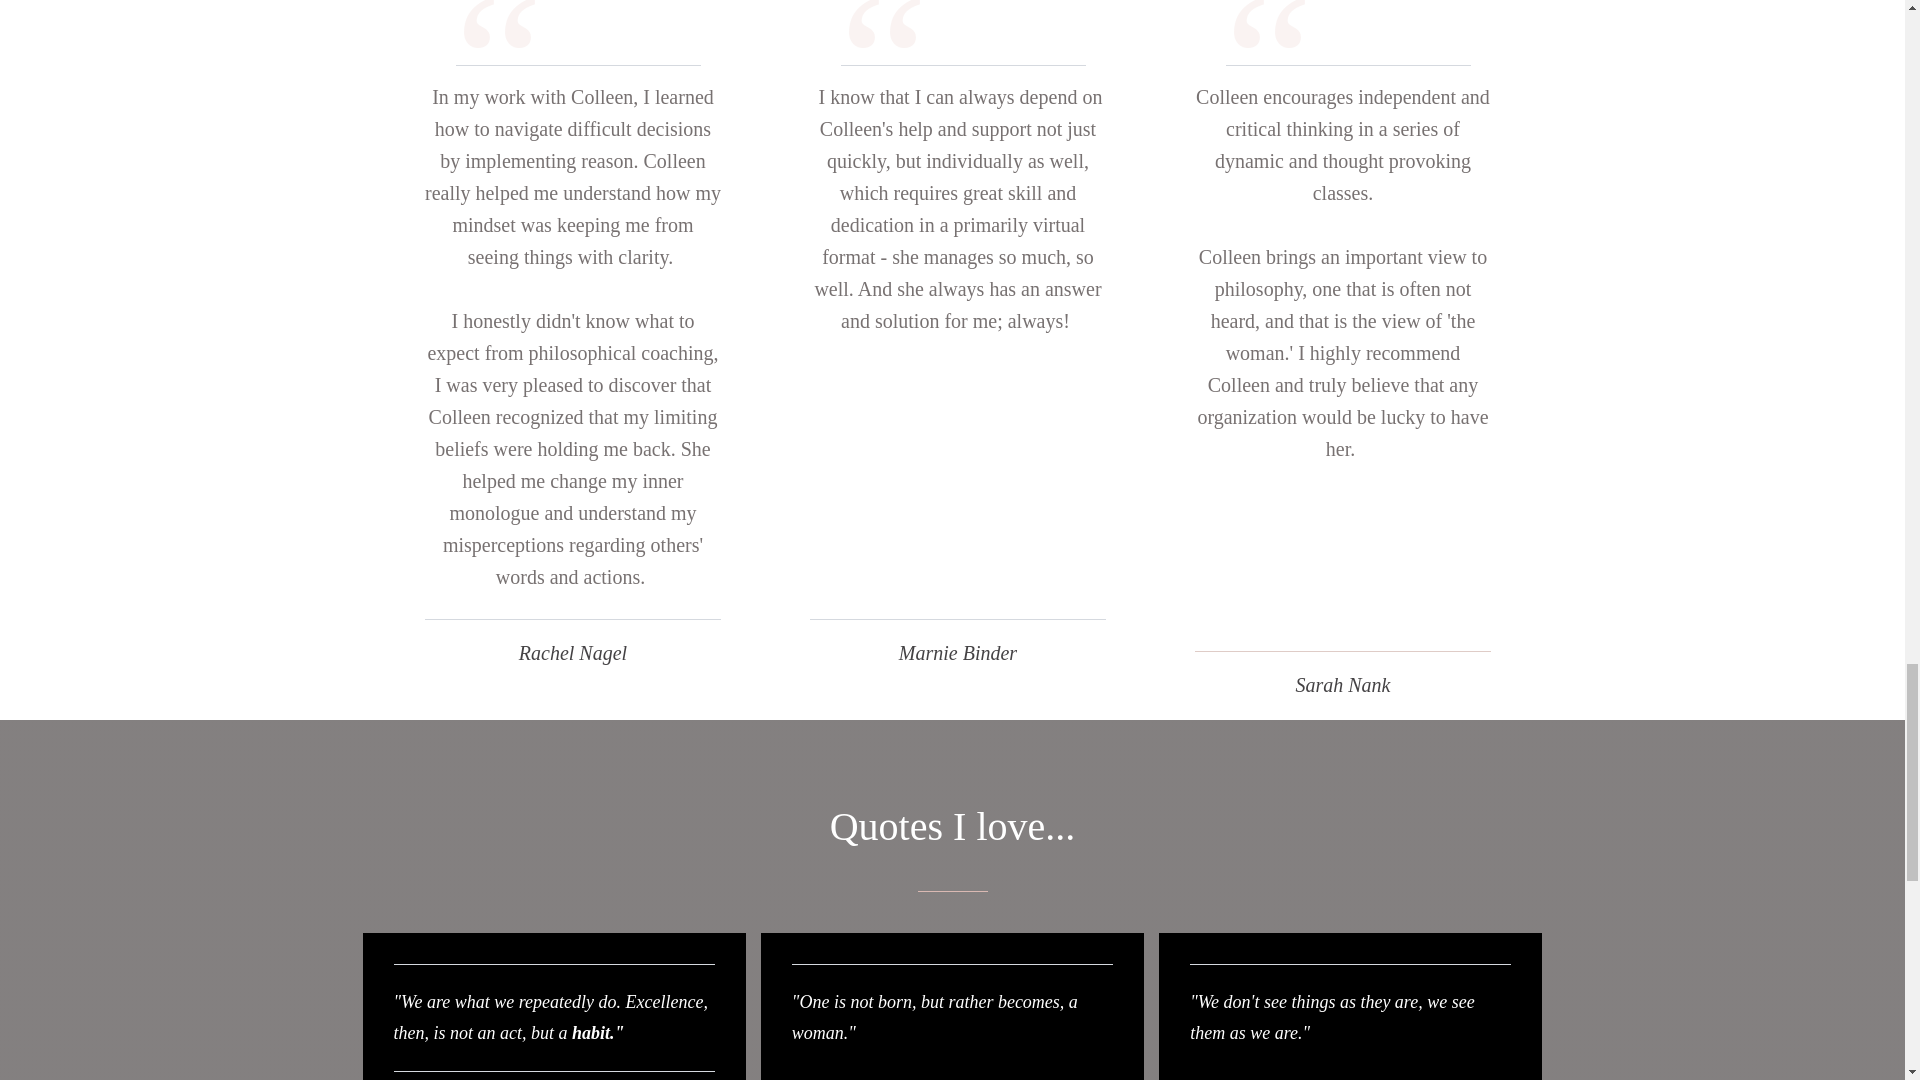 The image size is (1920, 1080). I want to click on Marnie Binder, so click(958, 2).